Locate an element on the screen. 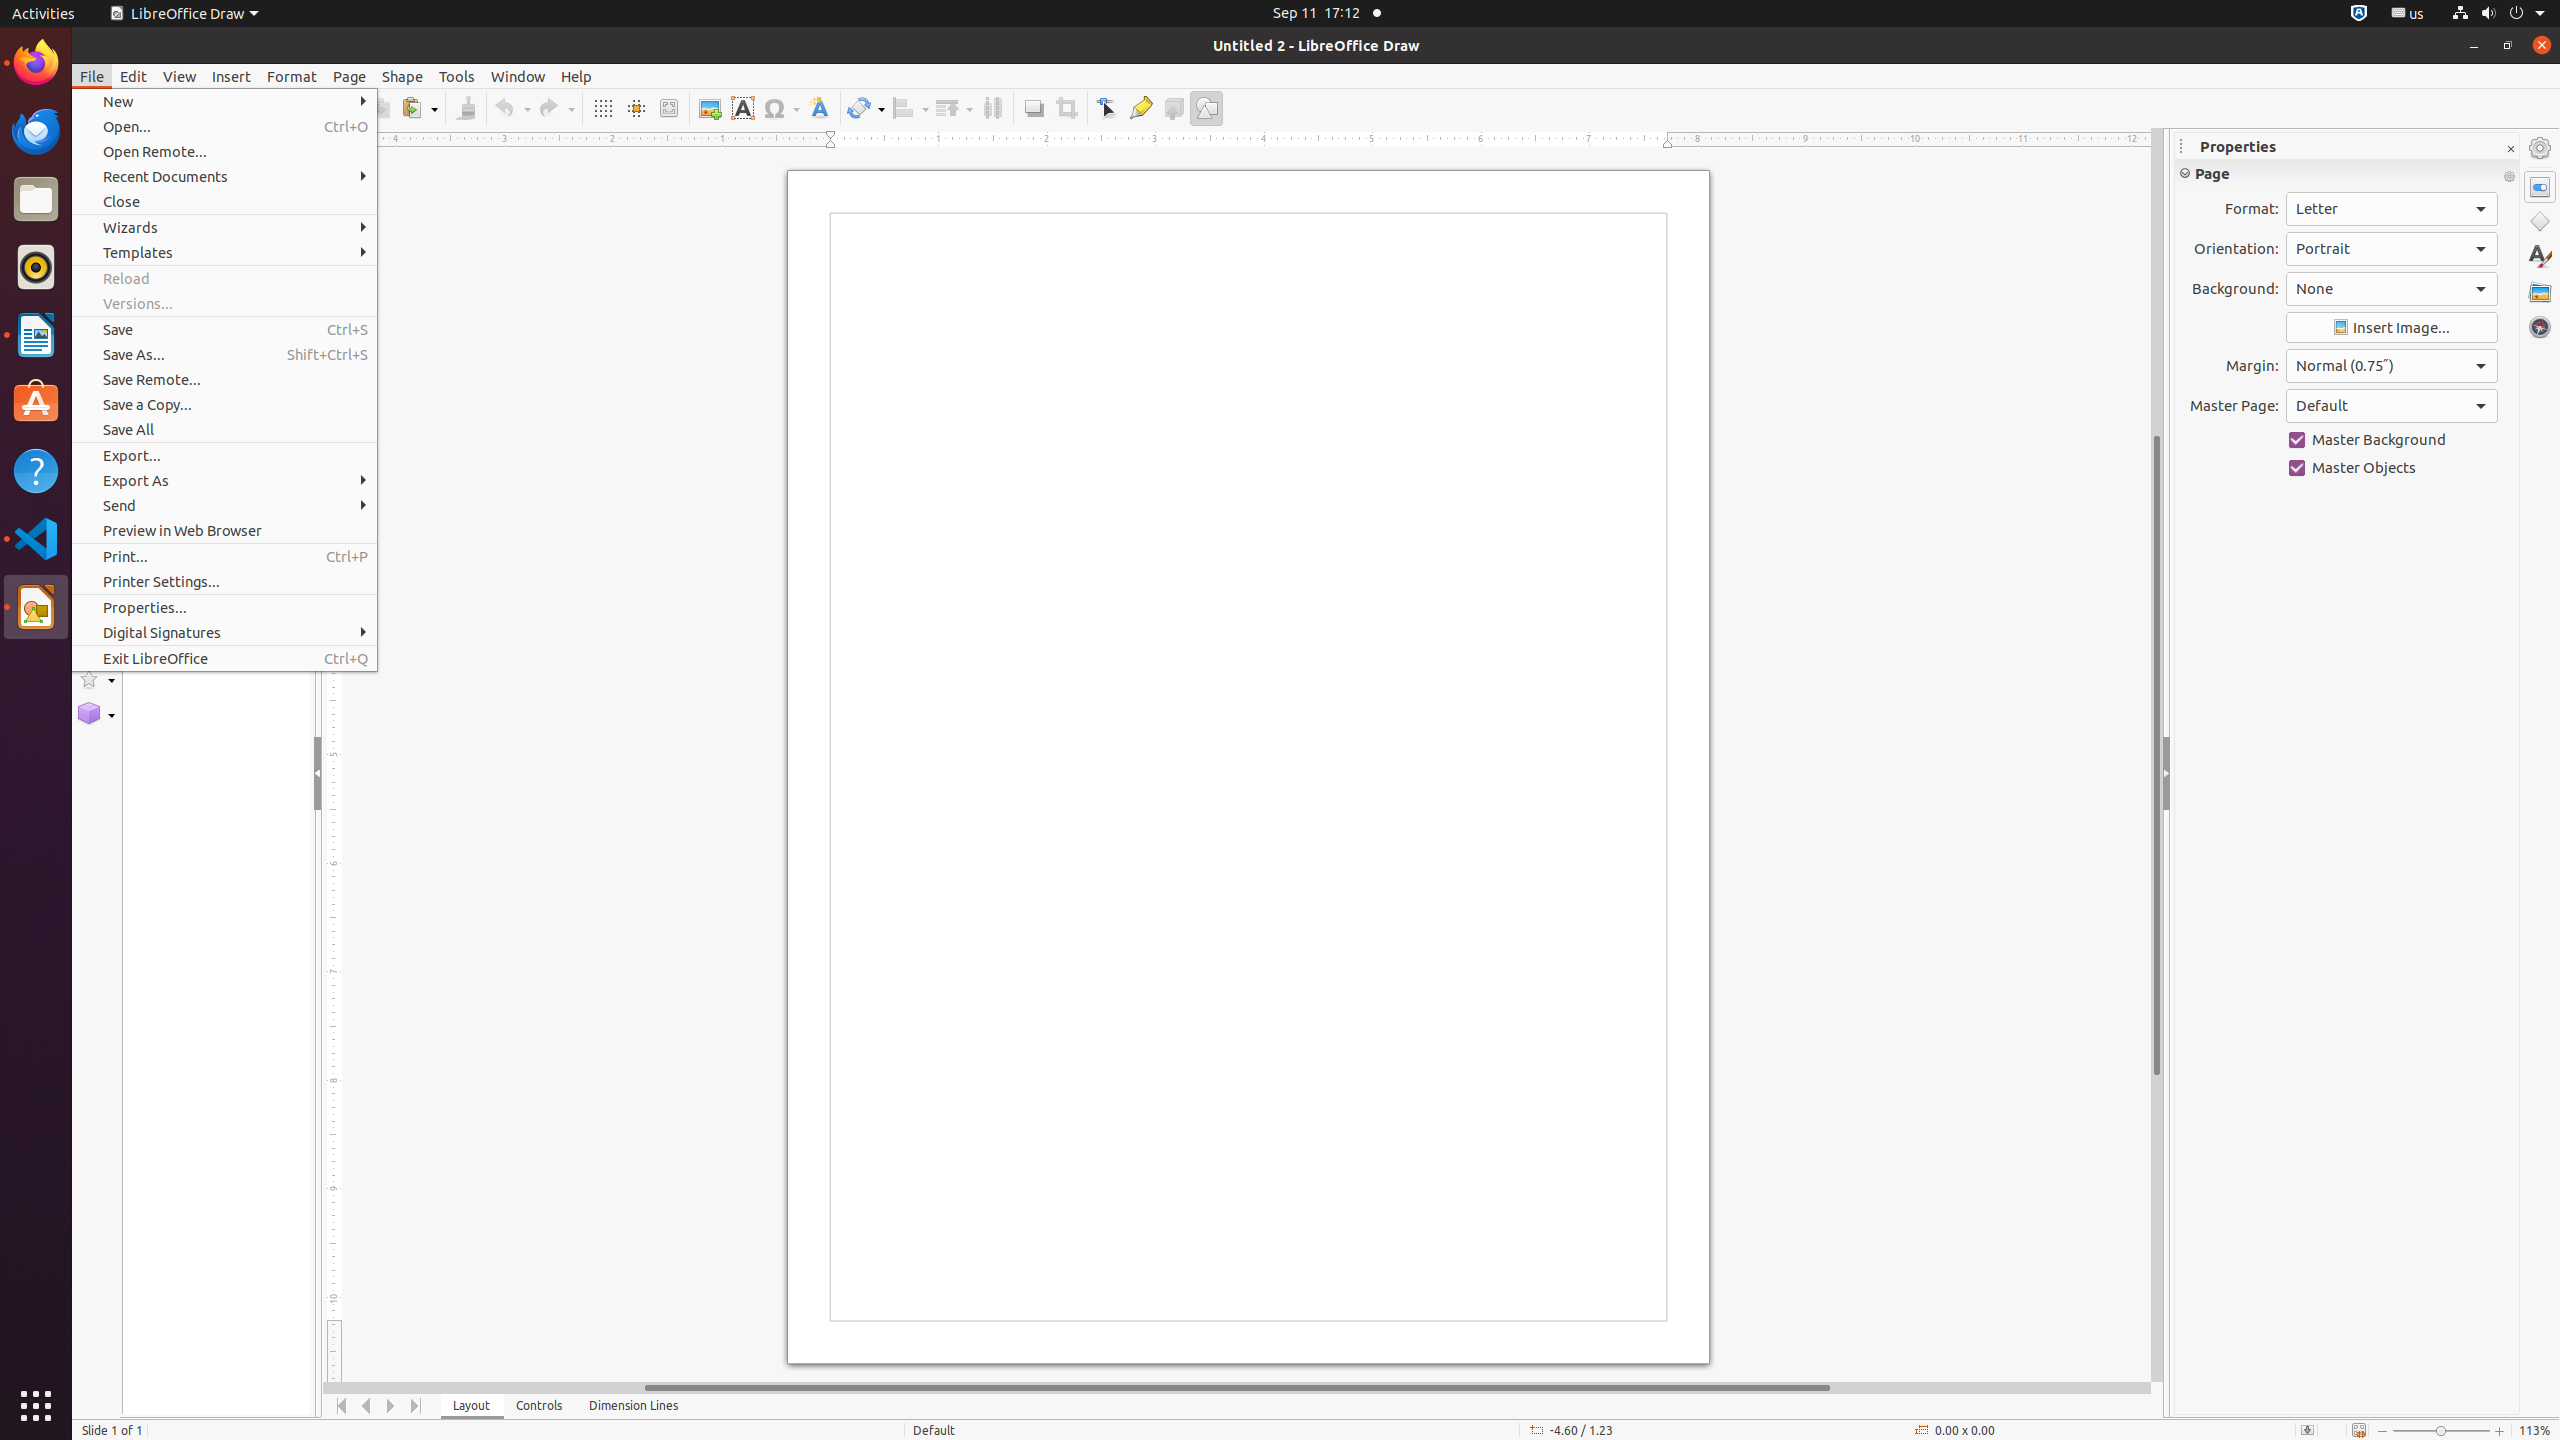 This screenshot has width=2560, height=1440. System is located at coordinates (2498, 14).